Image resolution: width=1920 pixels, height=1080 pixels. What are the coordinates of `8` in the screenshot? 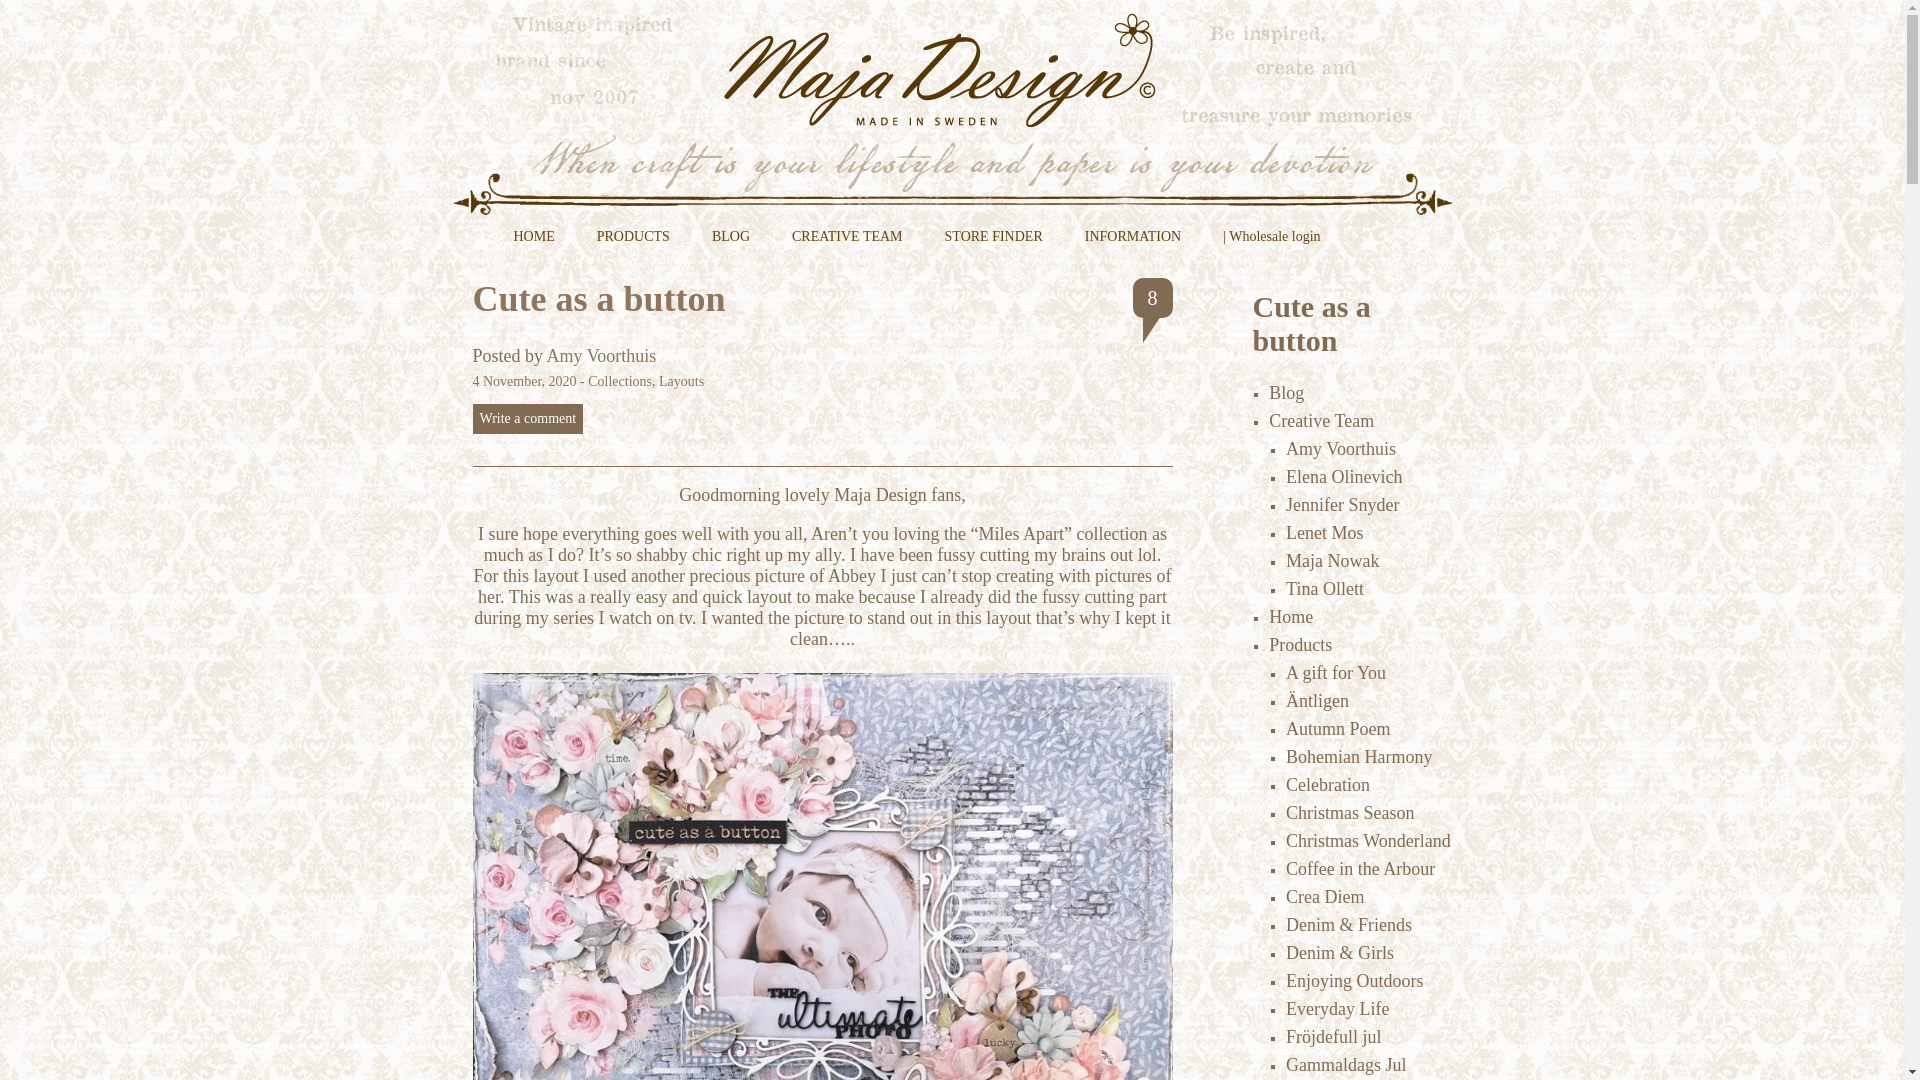 It's located at (1152, 297).